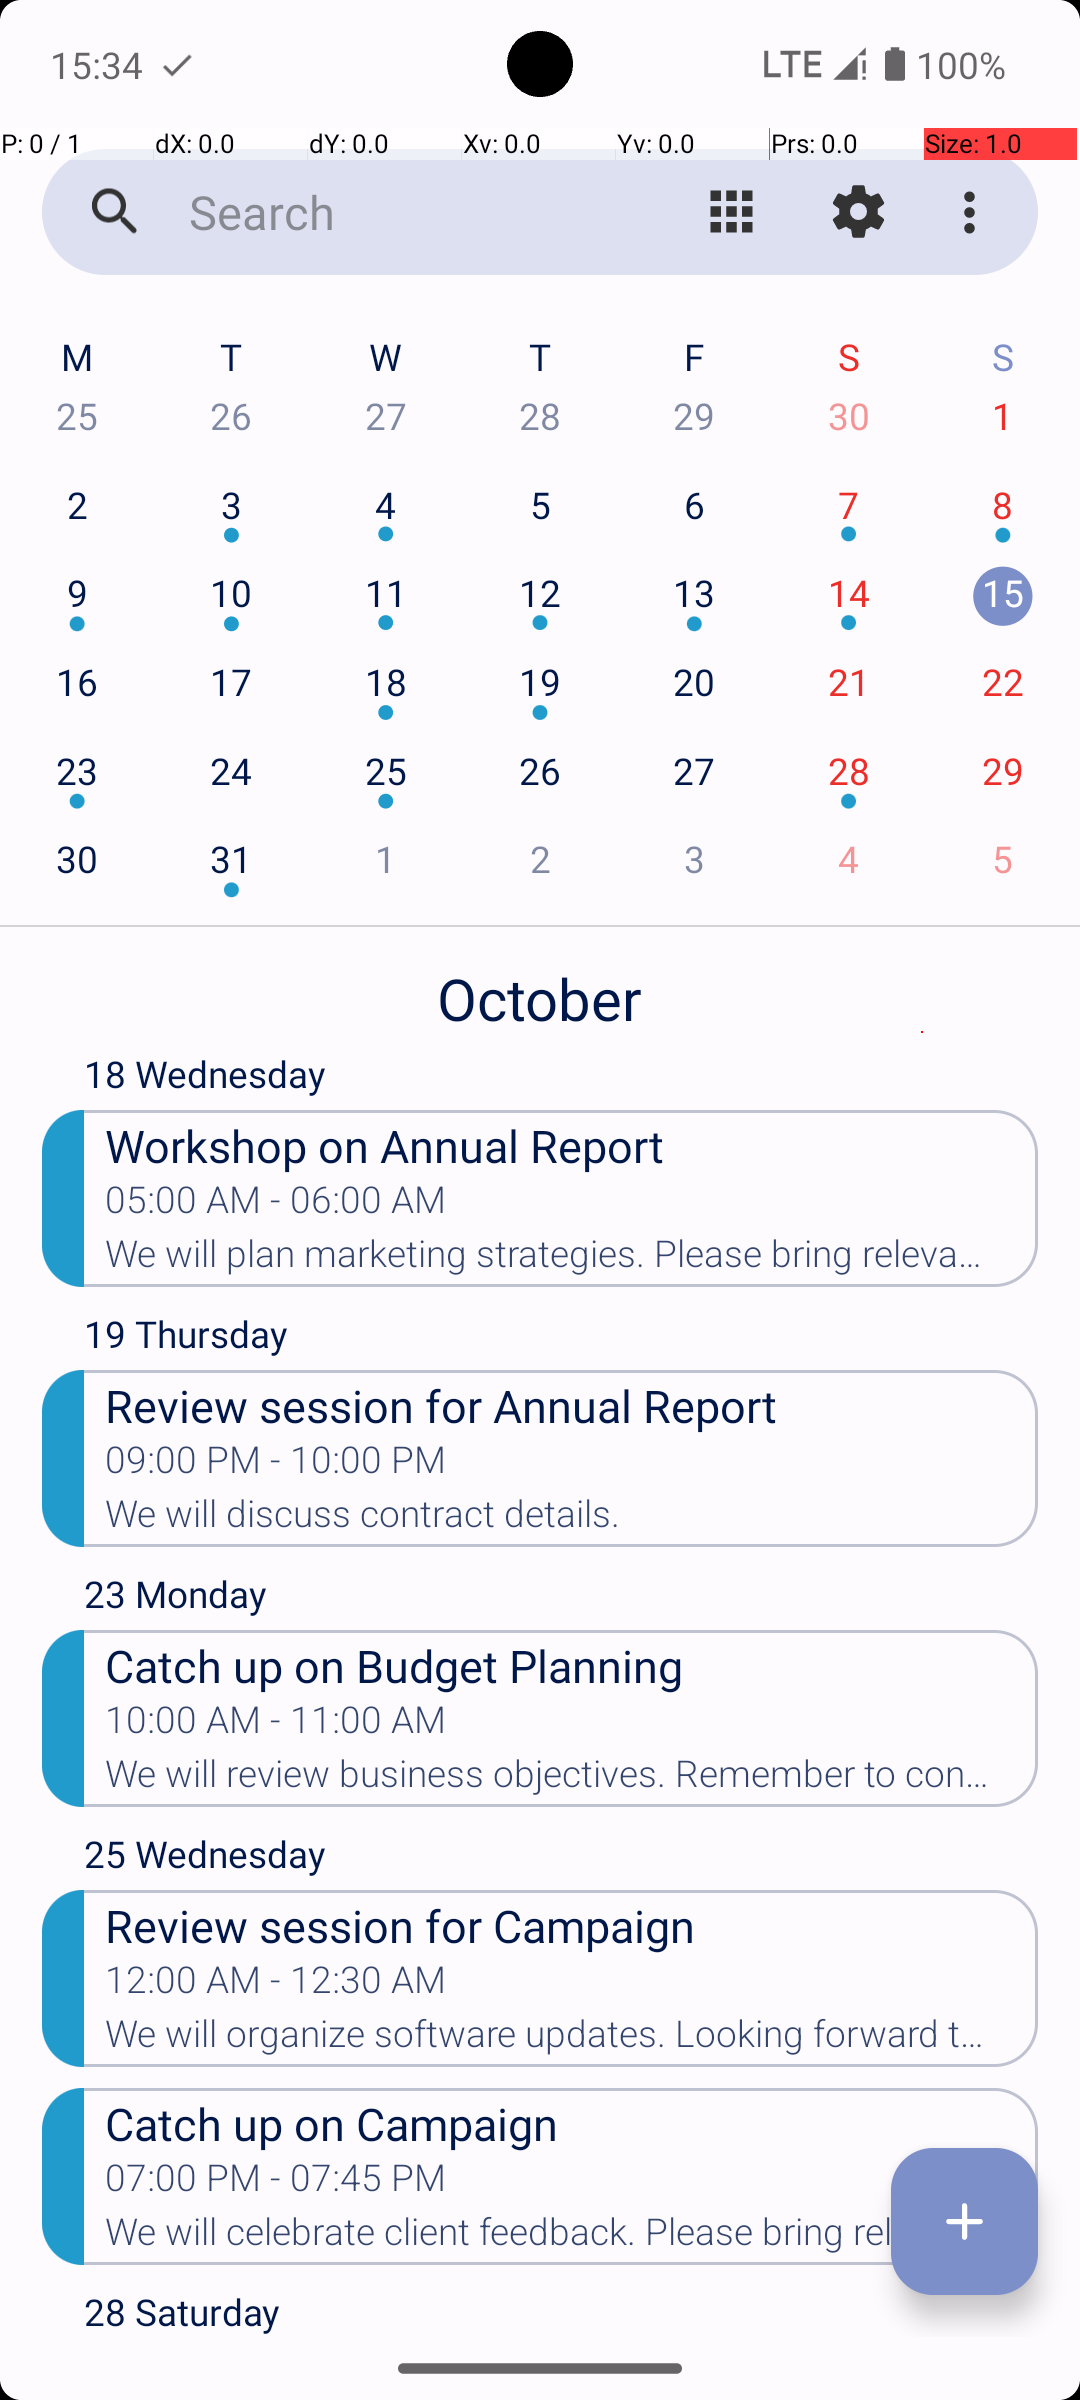 The width and height of the screenshot is (1080, 2400). I want to click on 05:00 AM - 06:00 AM, so click(276, 1206).